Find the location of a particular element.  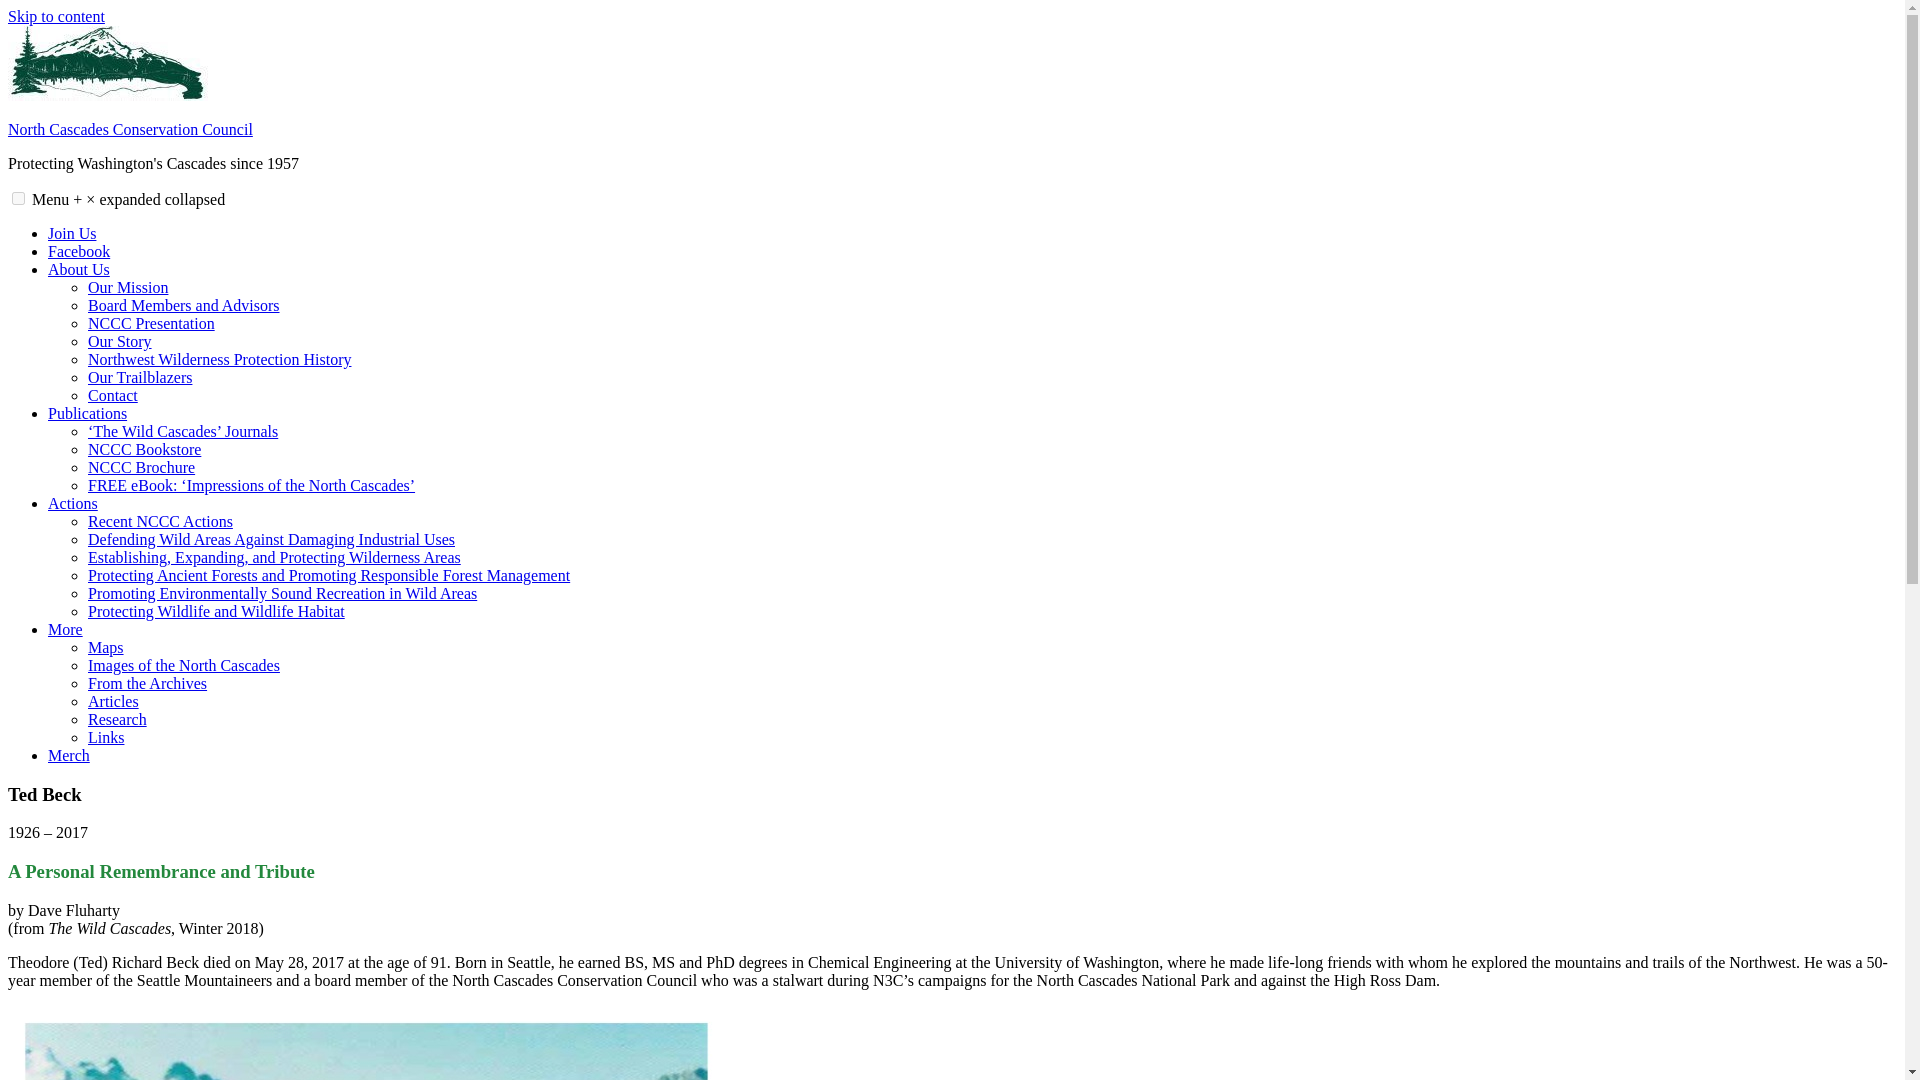

Images of the North Cascades is located at coordinates (184, 664).